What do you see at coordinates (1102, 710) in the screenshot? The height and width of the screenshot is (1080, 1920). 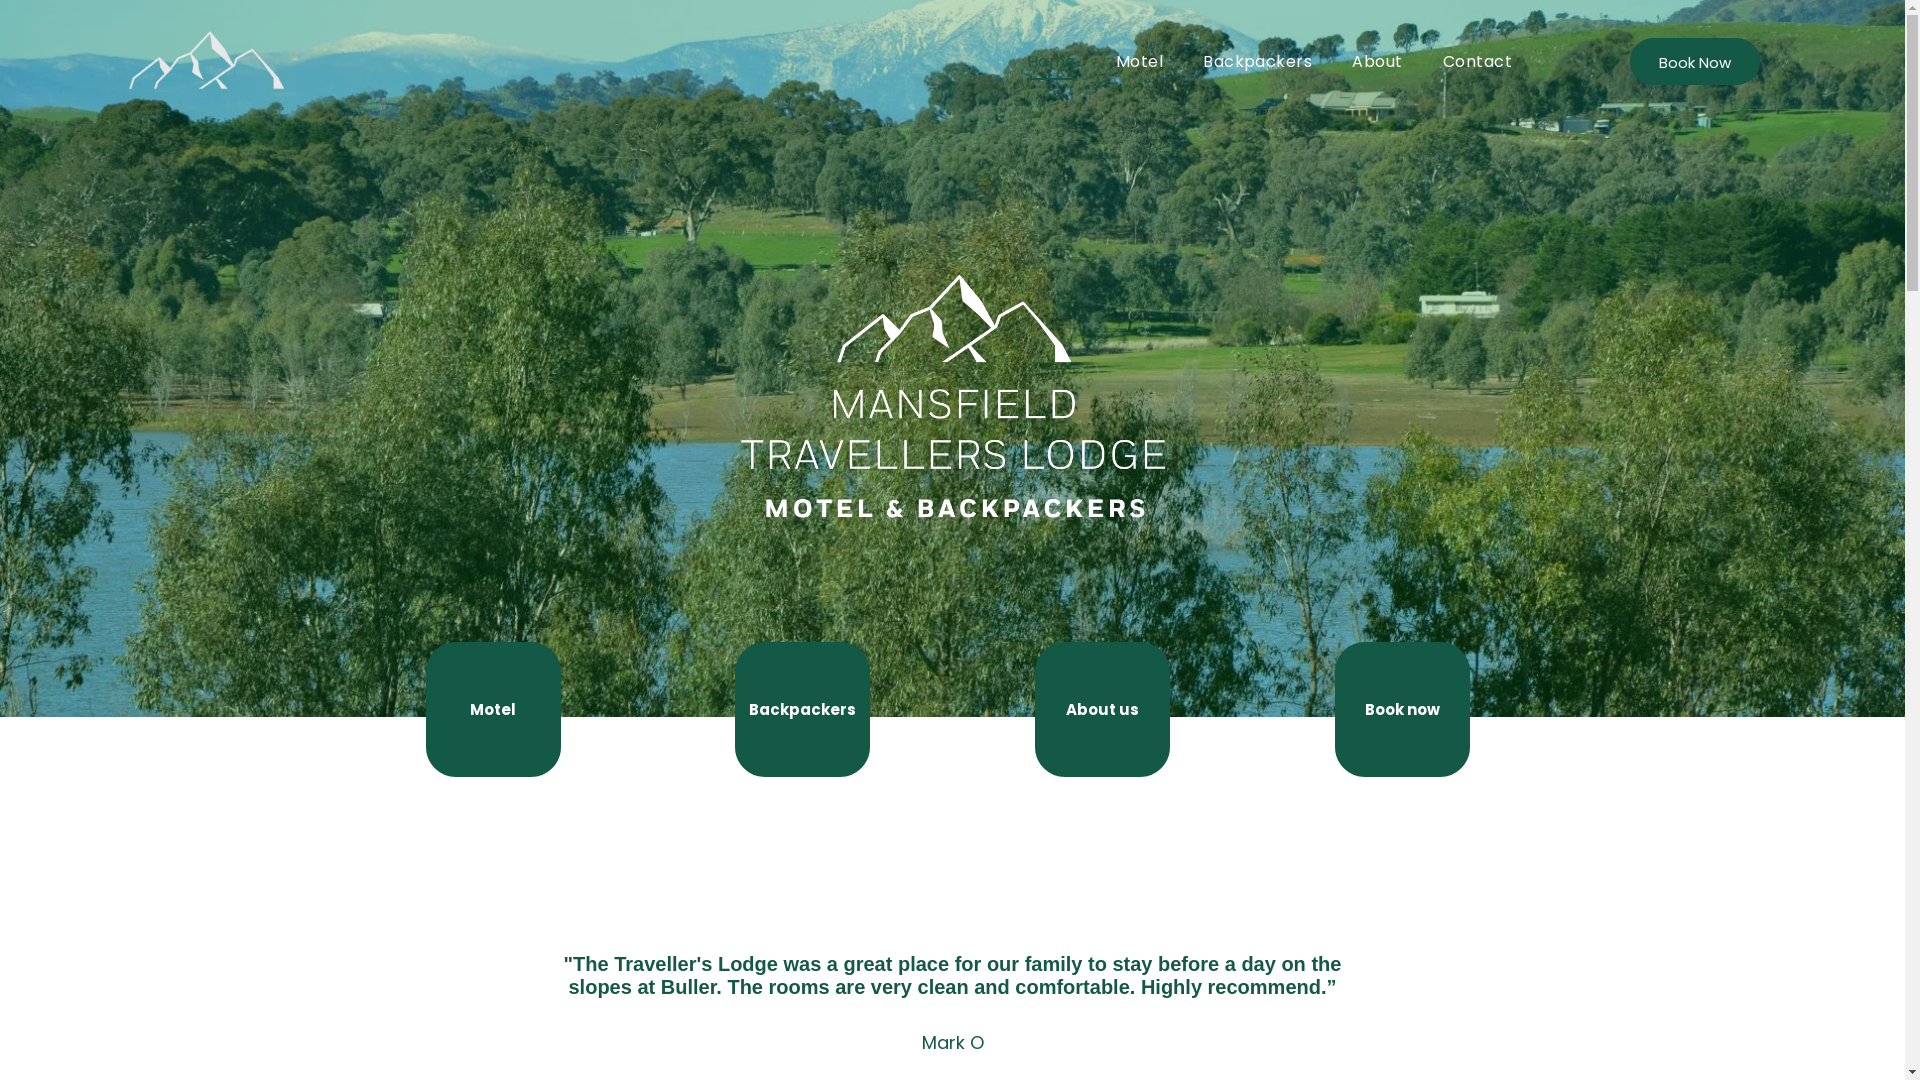 I see `About us` at bounding box center [1102, 710].